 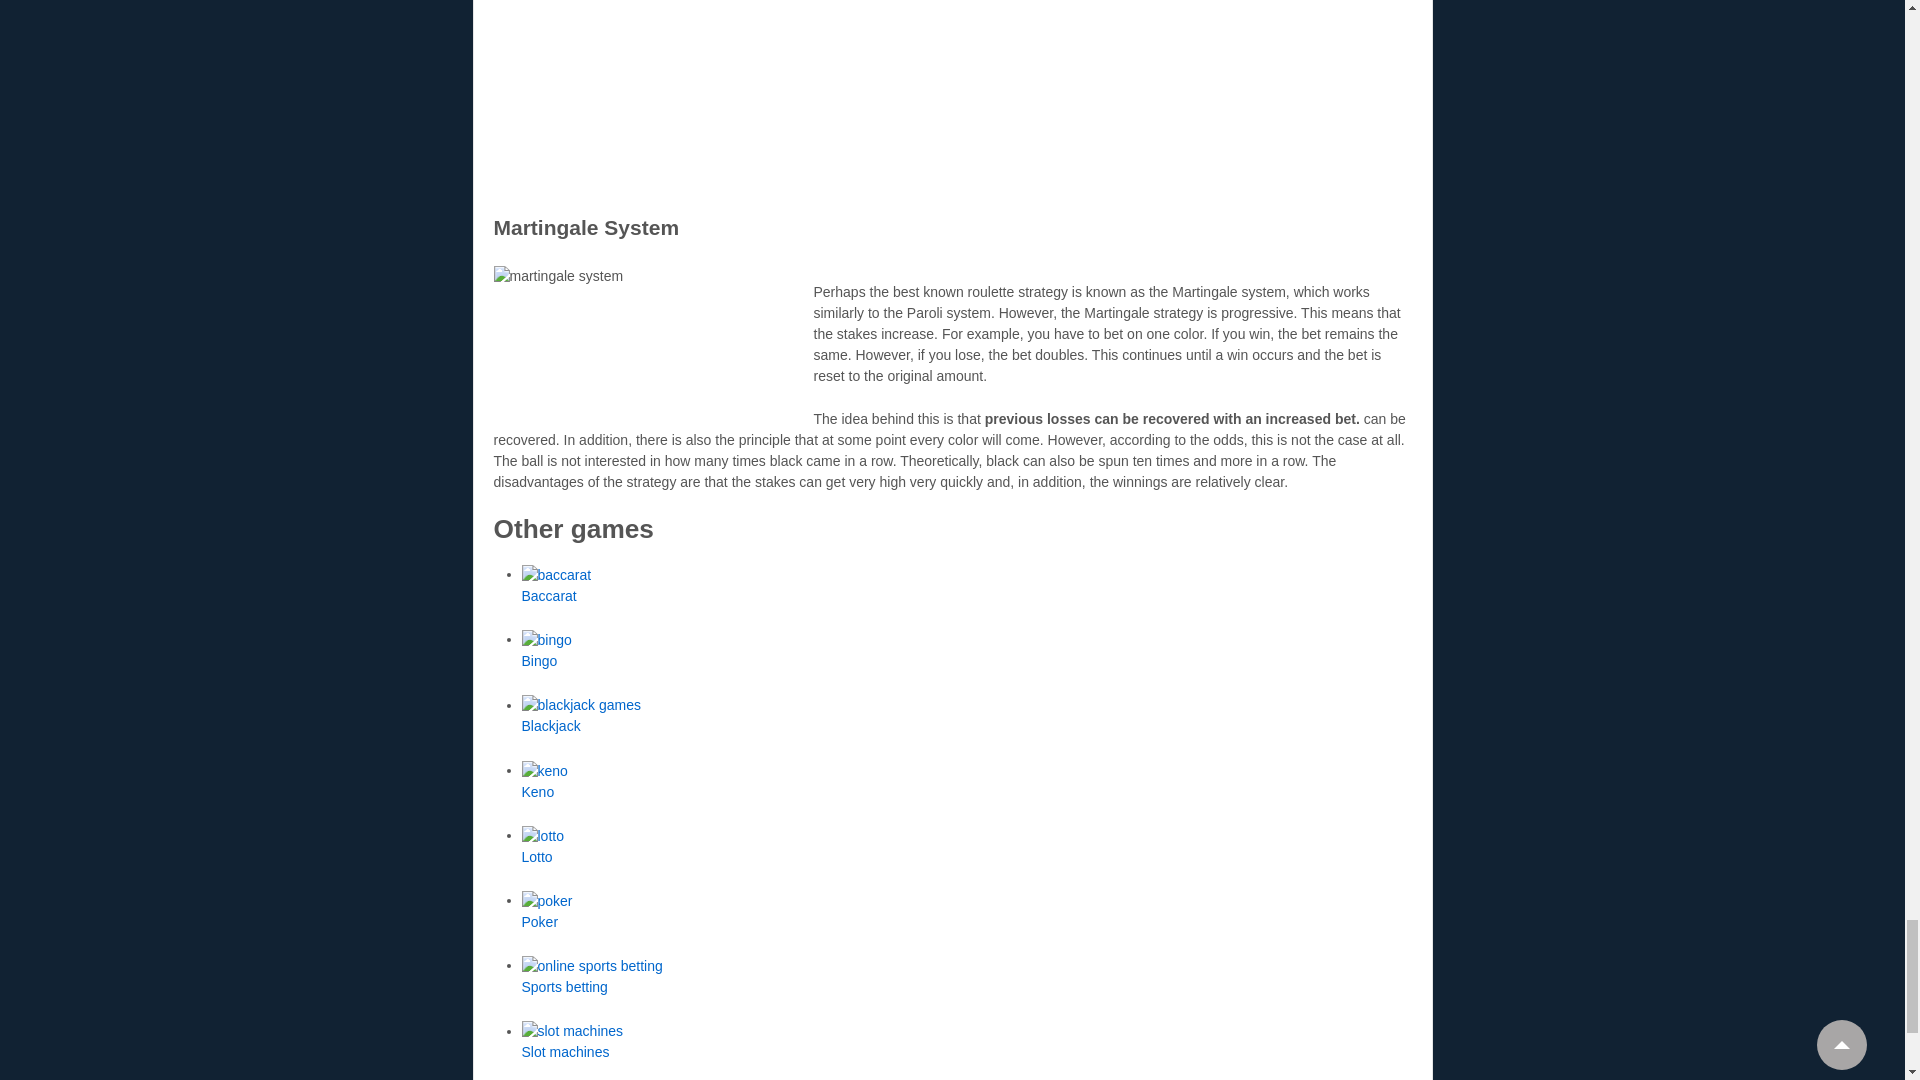 What do you see at coordinates (565, 986) in the screenshot?
I see `Sports betting` at bounding box center [565, 986].